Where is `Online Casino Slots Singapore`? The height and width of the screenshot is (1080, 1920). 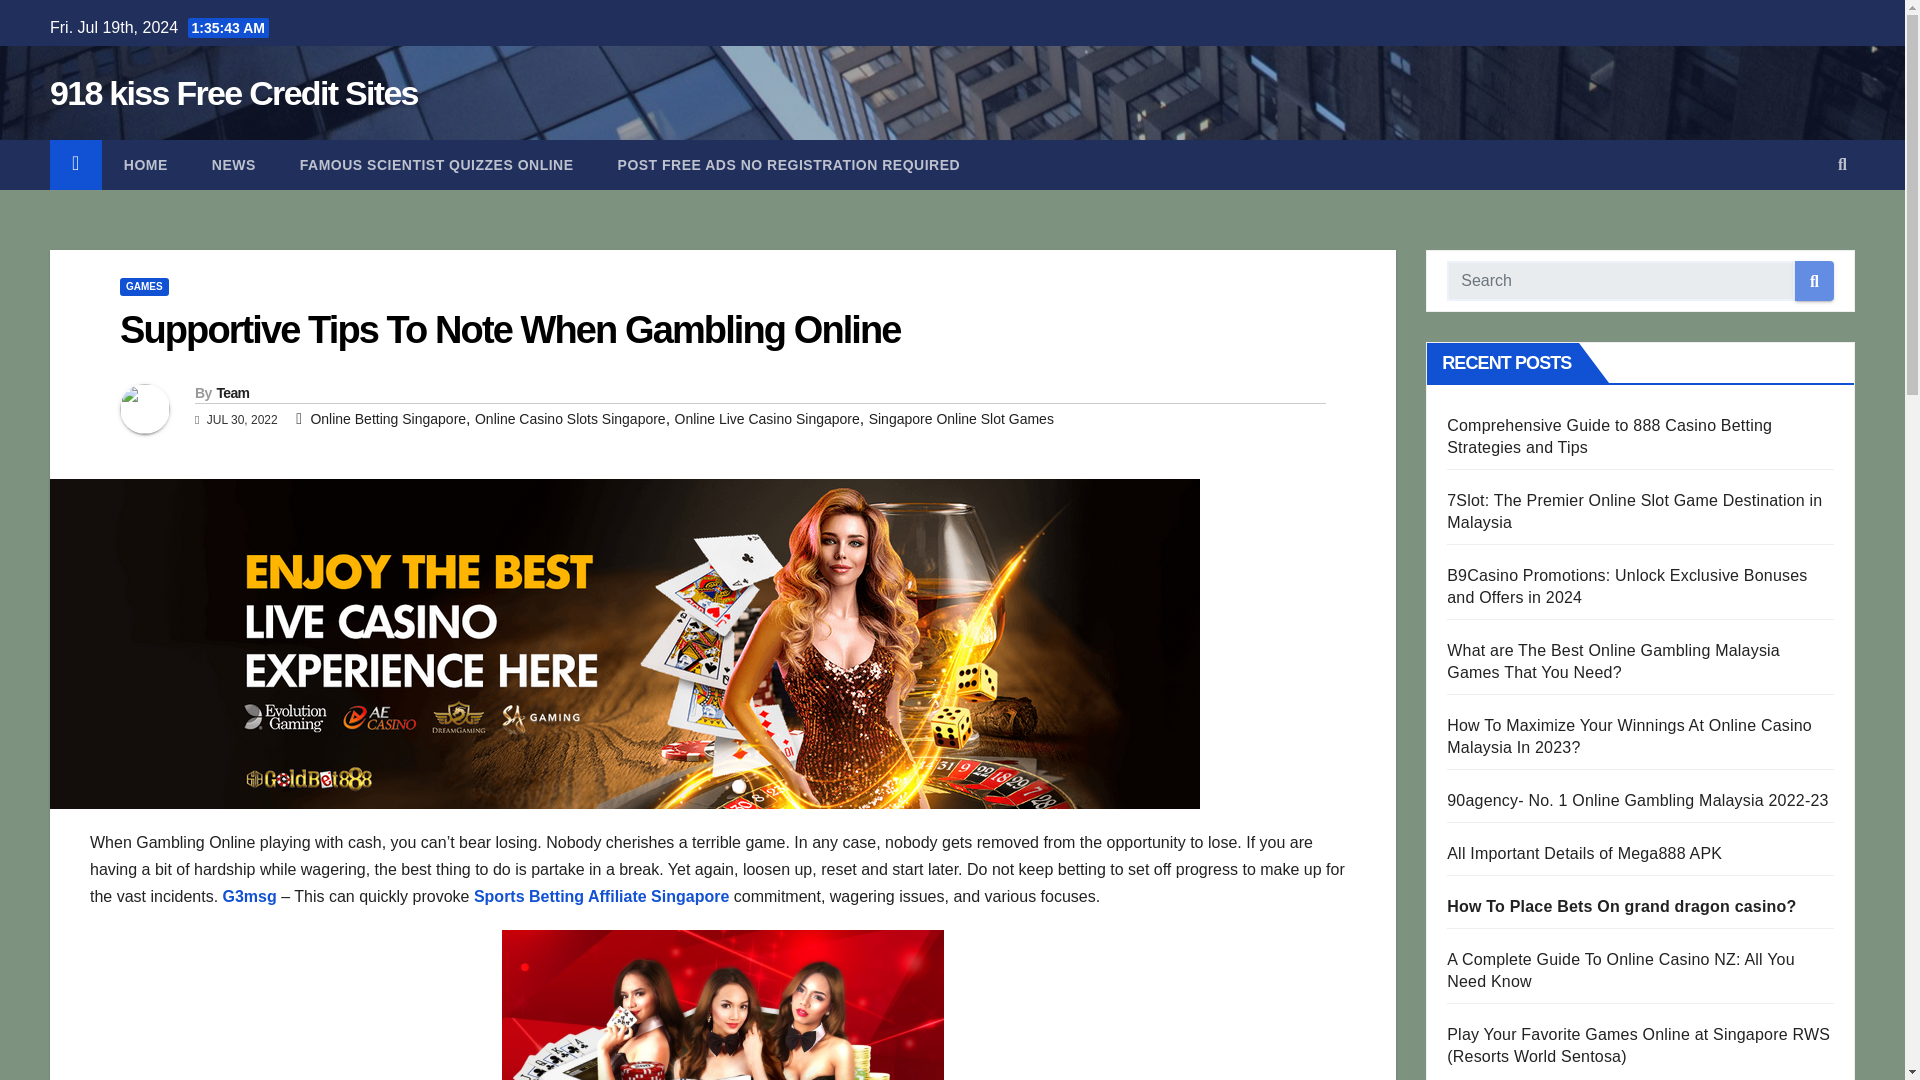
Online Casino Slots Singapore is located at coordinates (570, 418).